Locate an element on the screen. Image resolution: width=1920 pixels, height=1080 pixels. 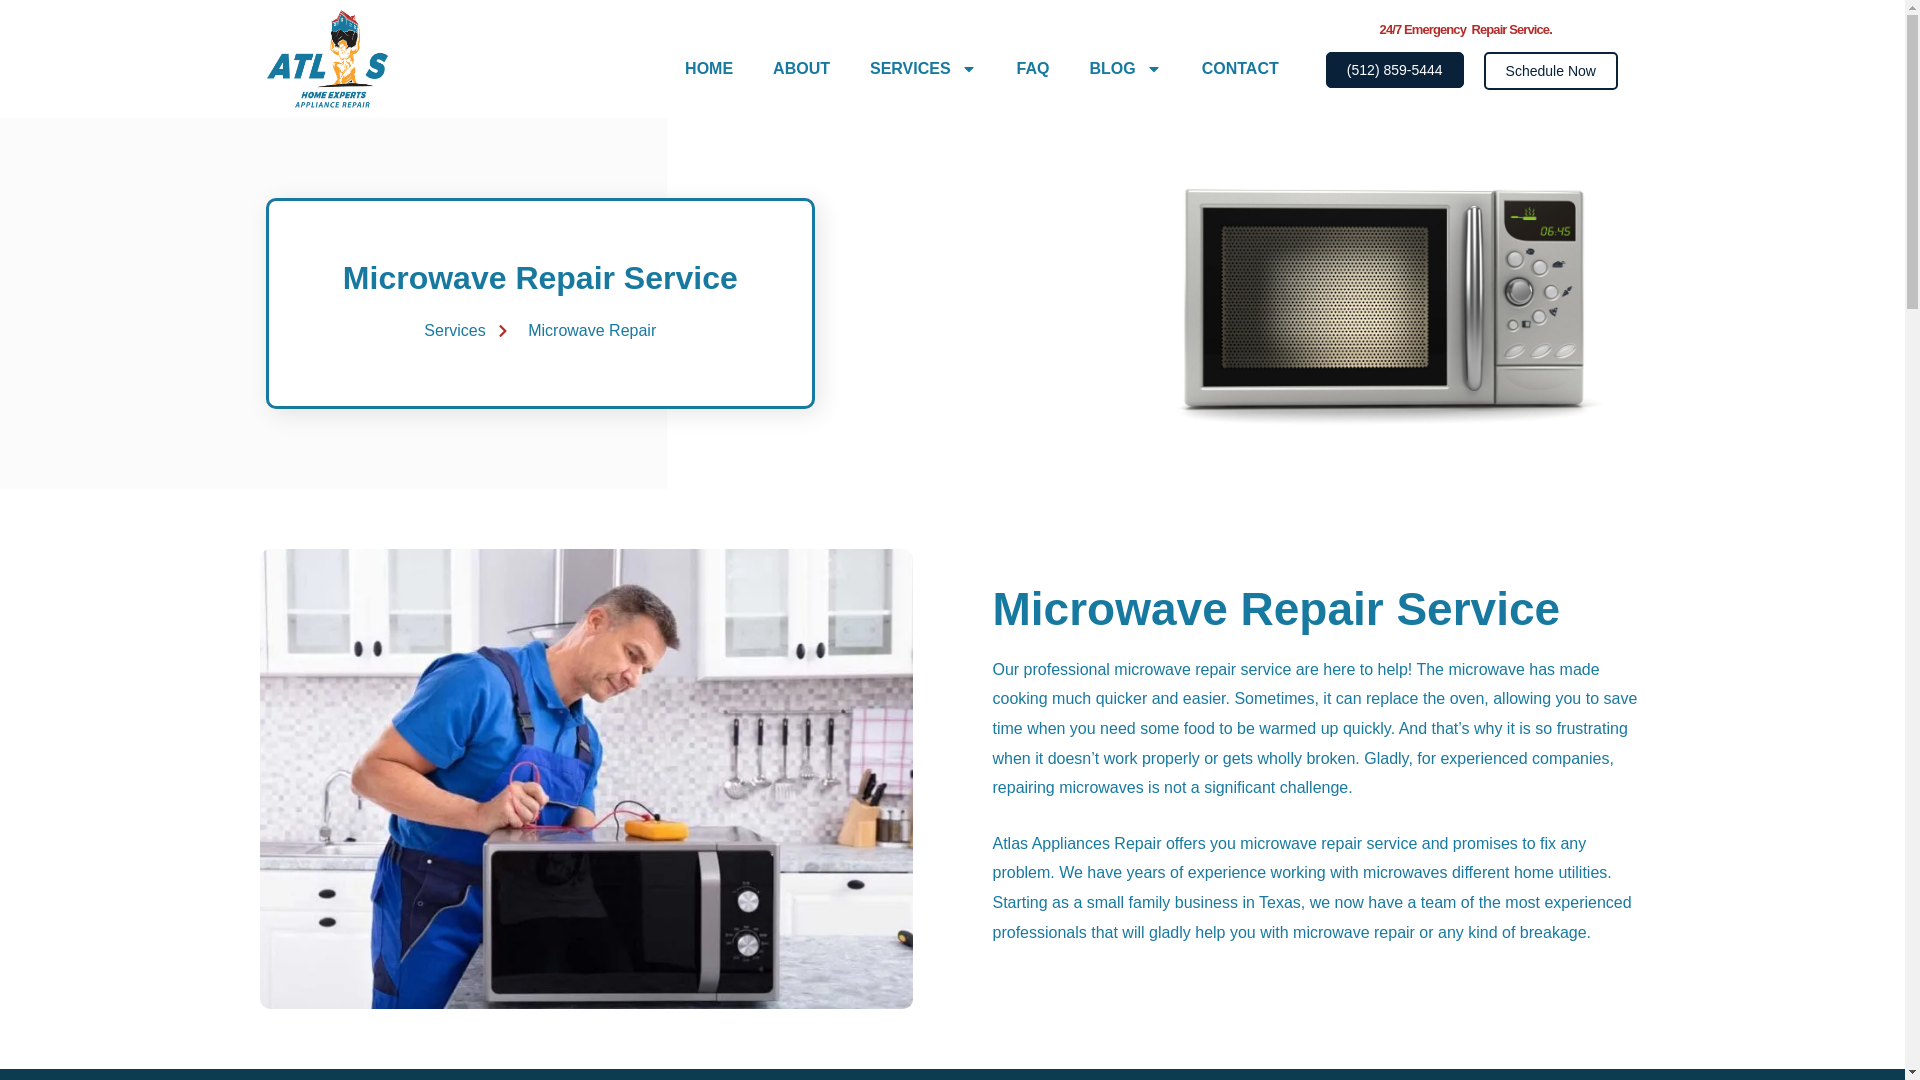
BLOG is located at coordinates (1126, 68).